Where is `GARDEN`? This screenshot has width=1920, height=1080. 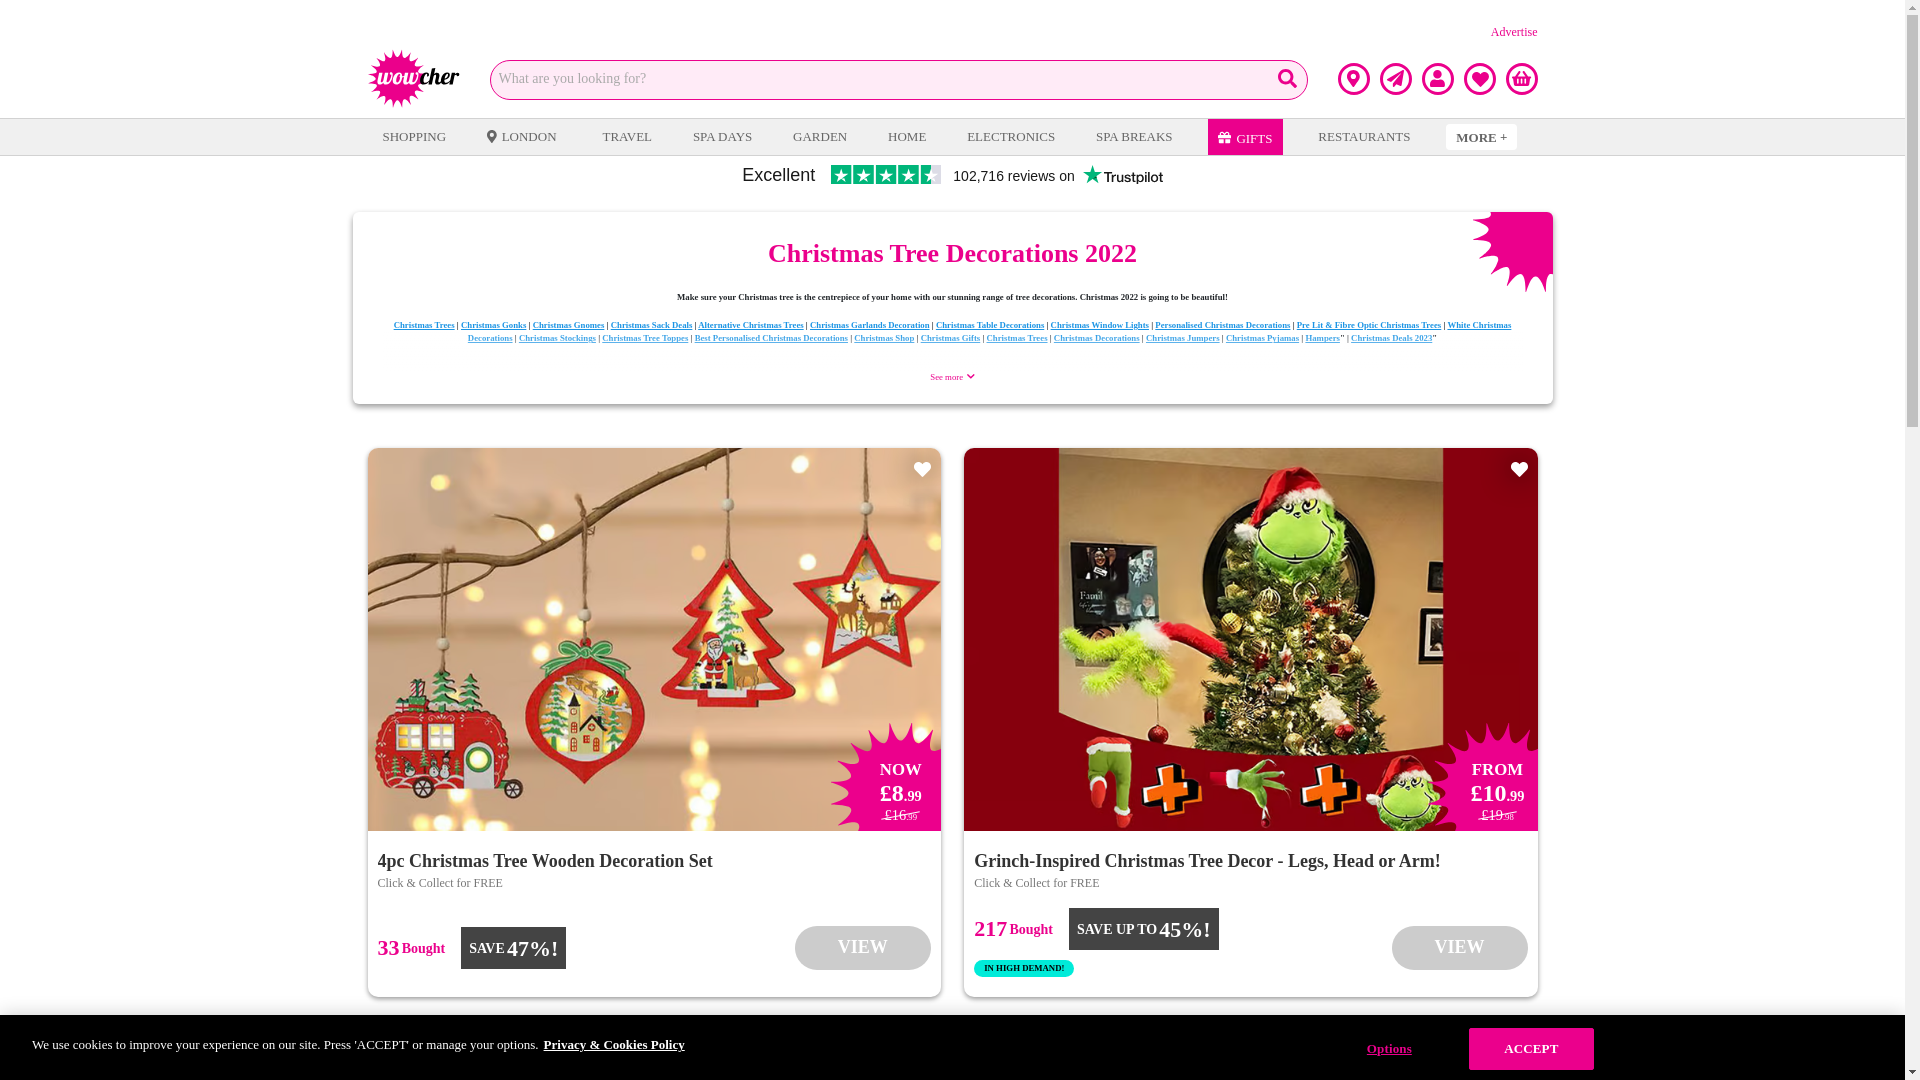
GARDEN is located at coordinates (820, 136).